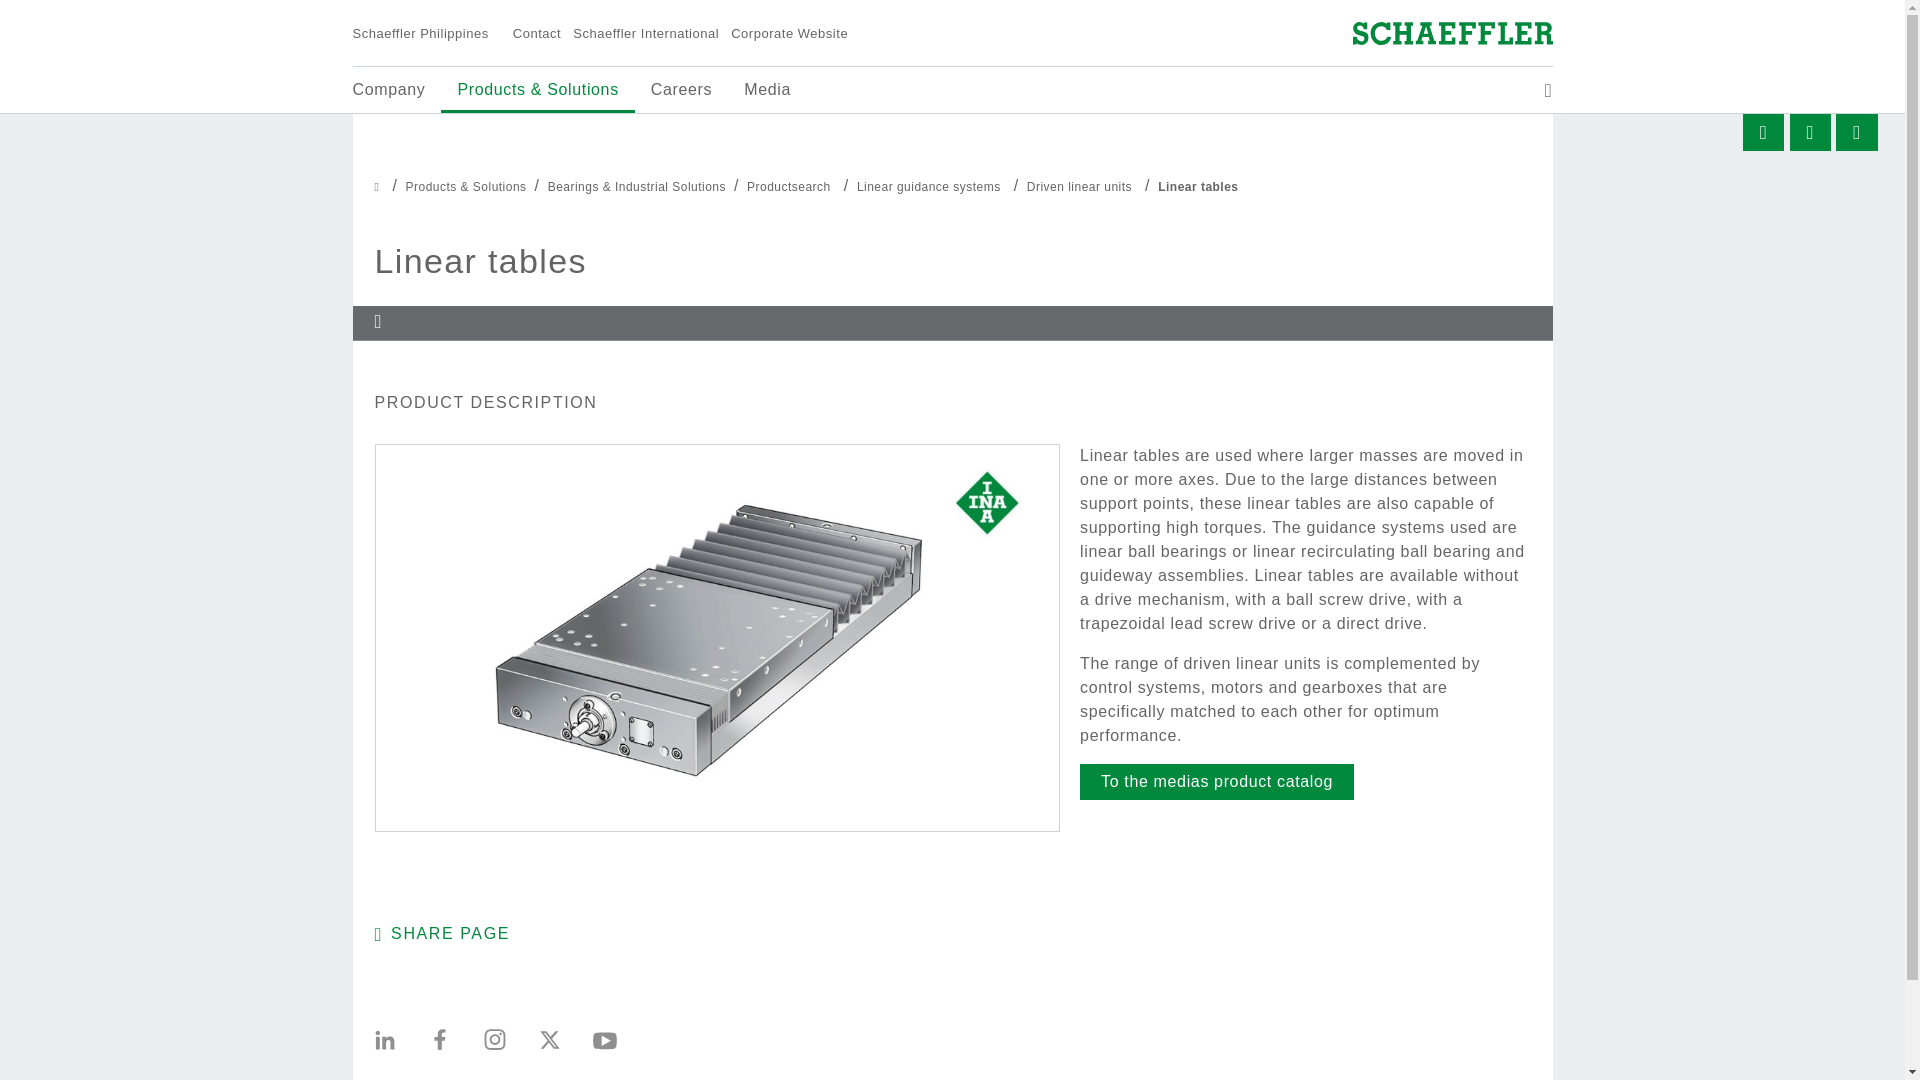 The height and width of the screenshot is (1080, 1920). Describe the element at coordinates (530, 34) in the screenshot. I see `Contact` at that location.